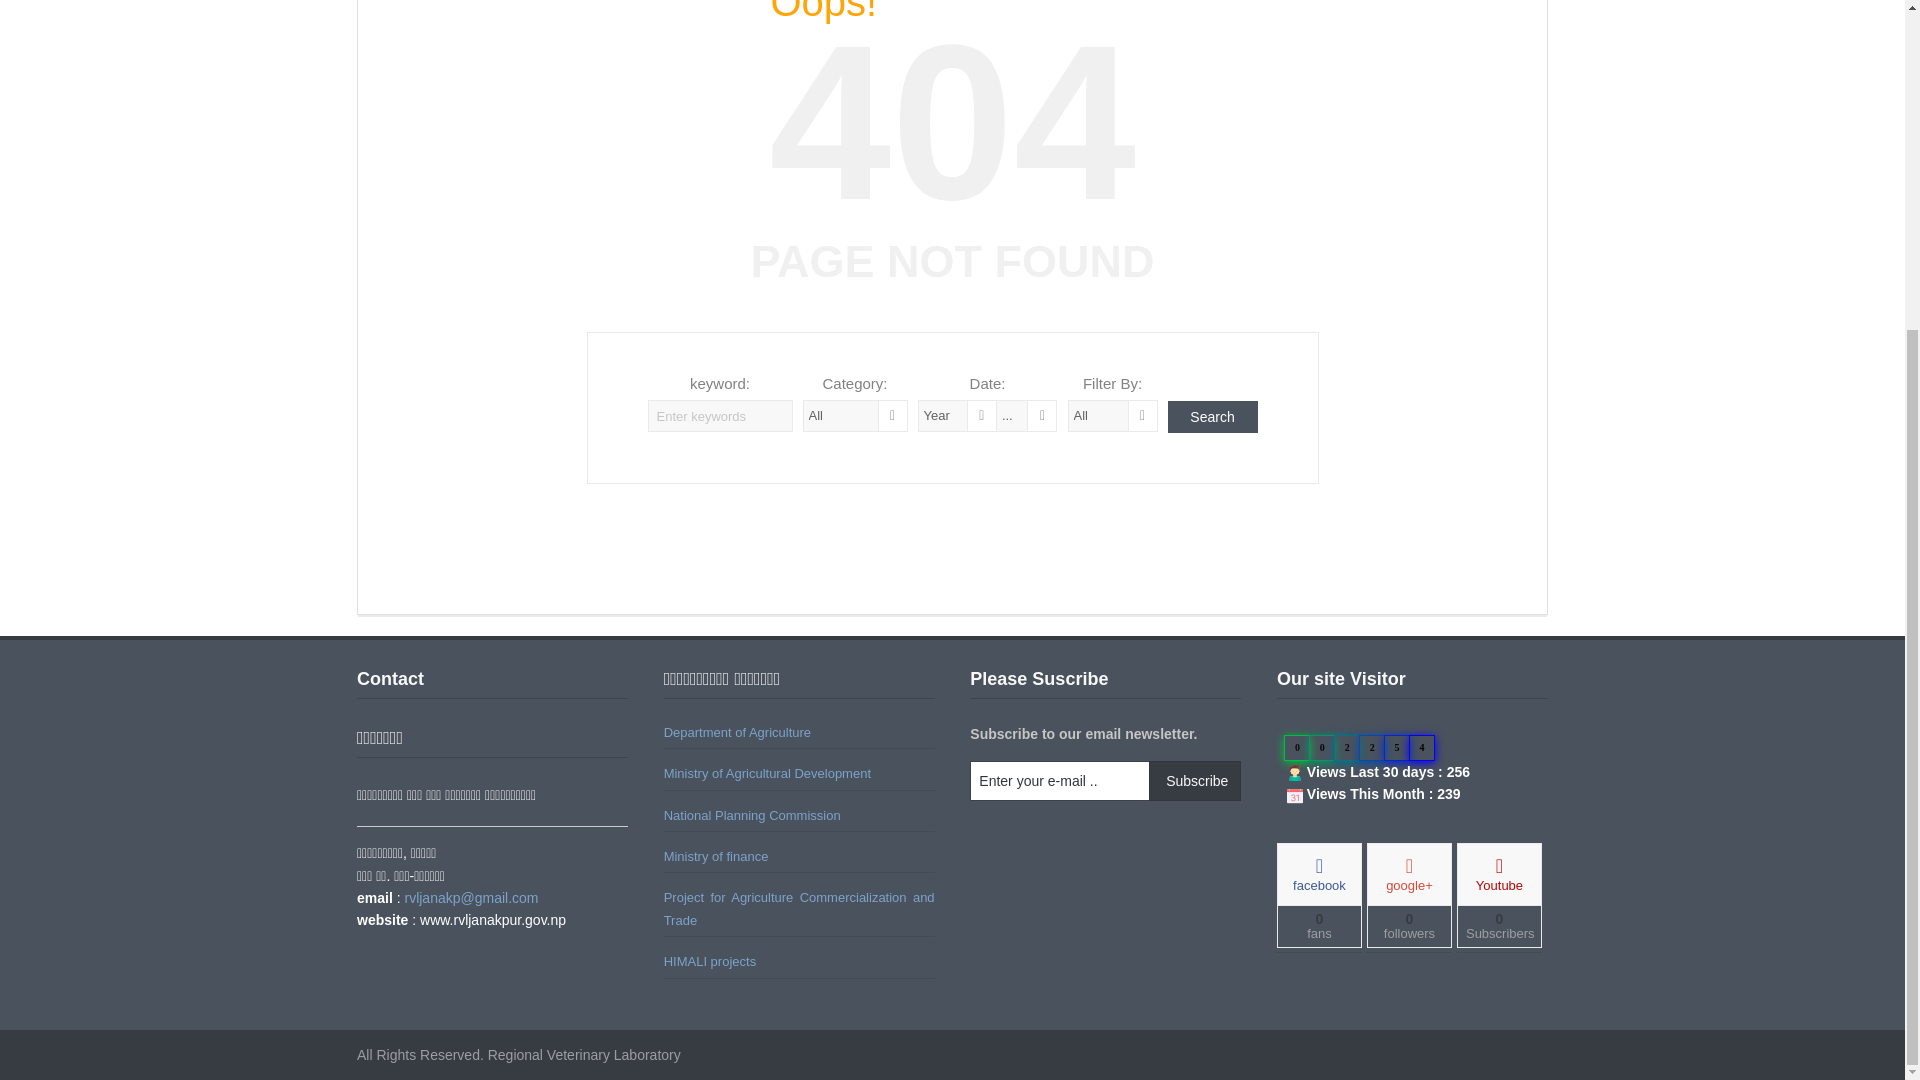 The height and width of the screenshot is (1080, 1920). Describe the element at coordinates (710, 960) in the screenshot. I see `HIMALI projects` at that location.